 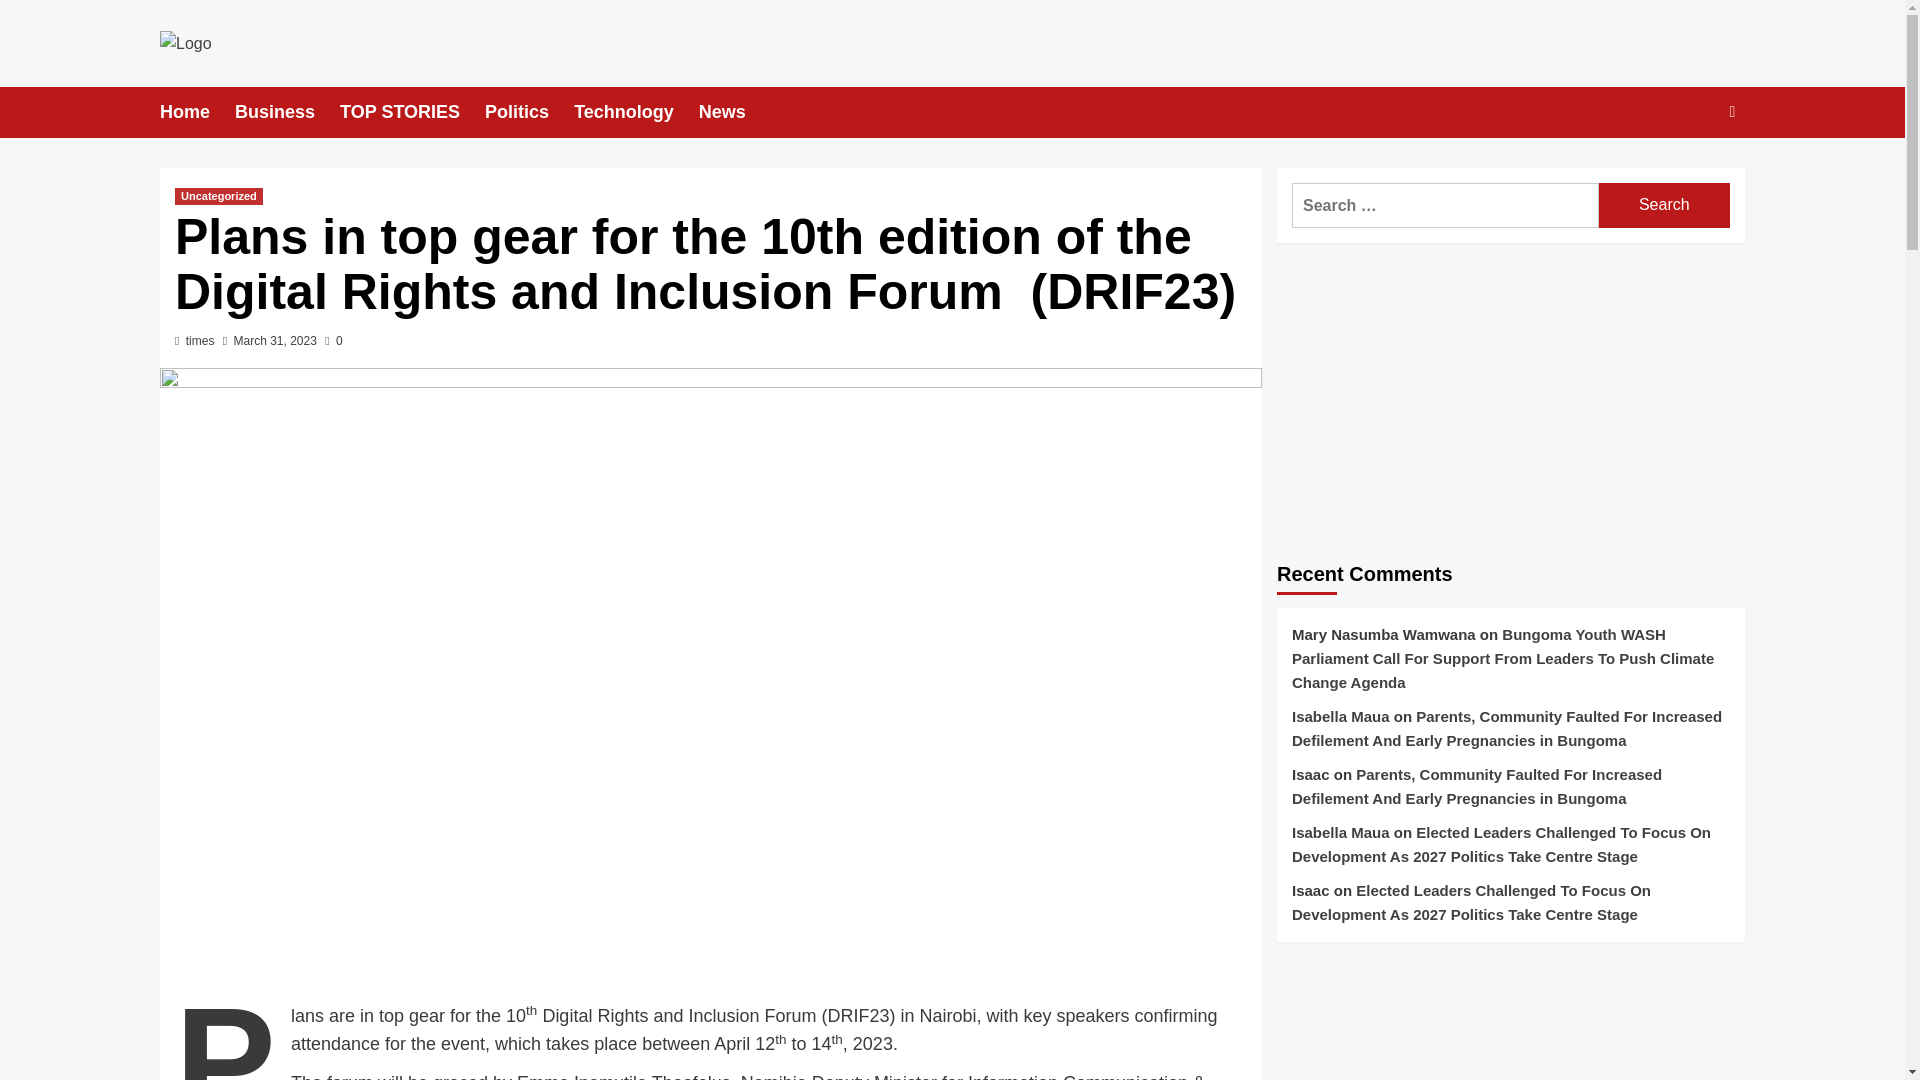 I want to click on Search, so click(x=1664, y=204).